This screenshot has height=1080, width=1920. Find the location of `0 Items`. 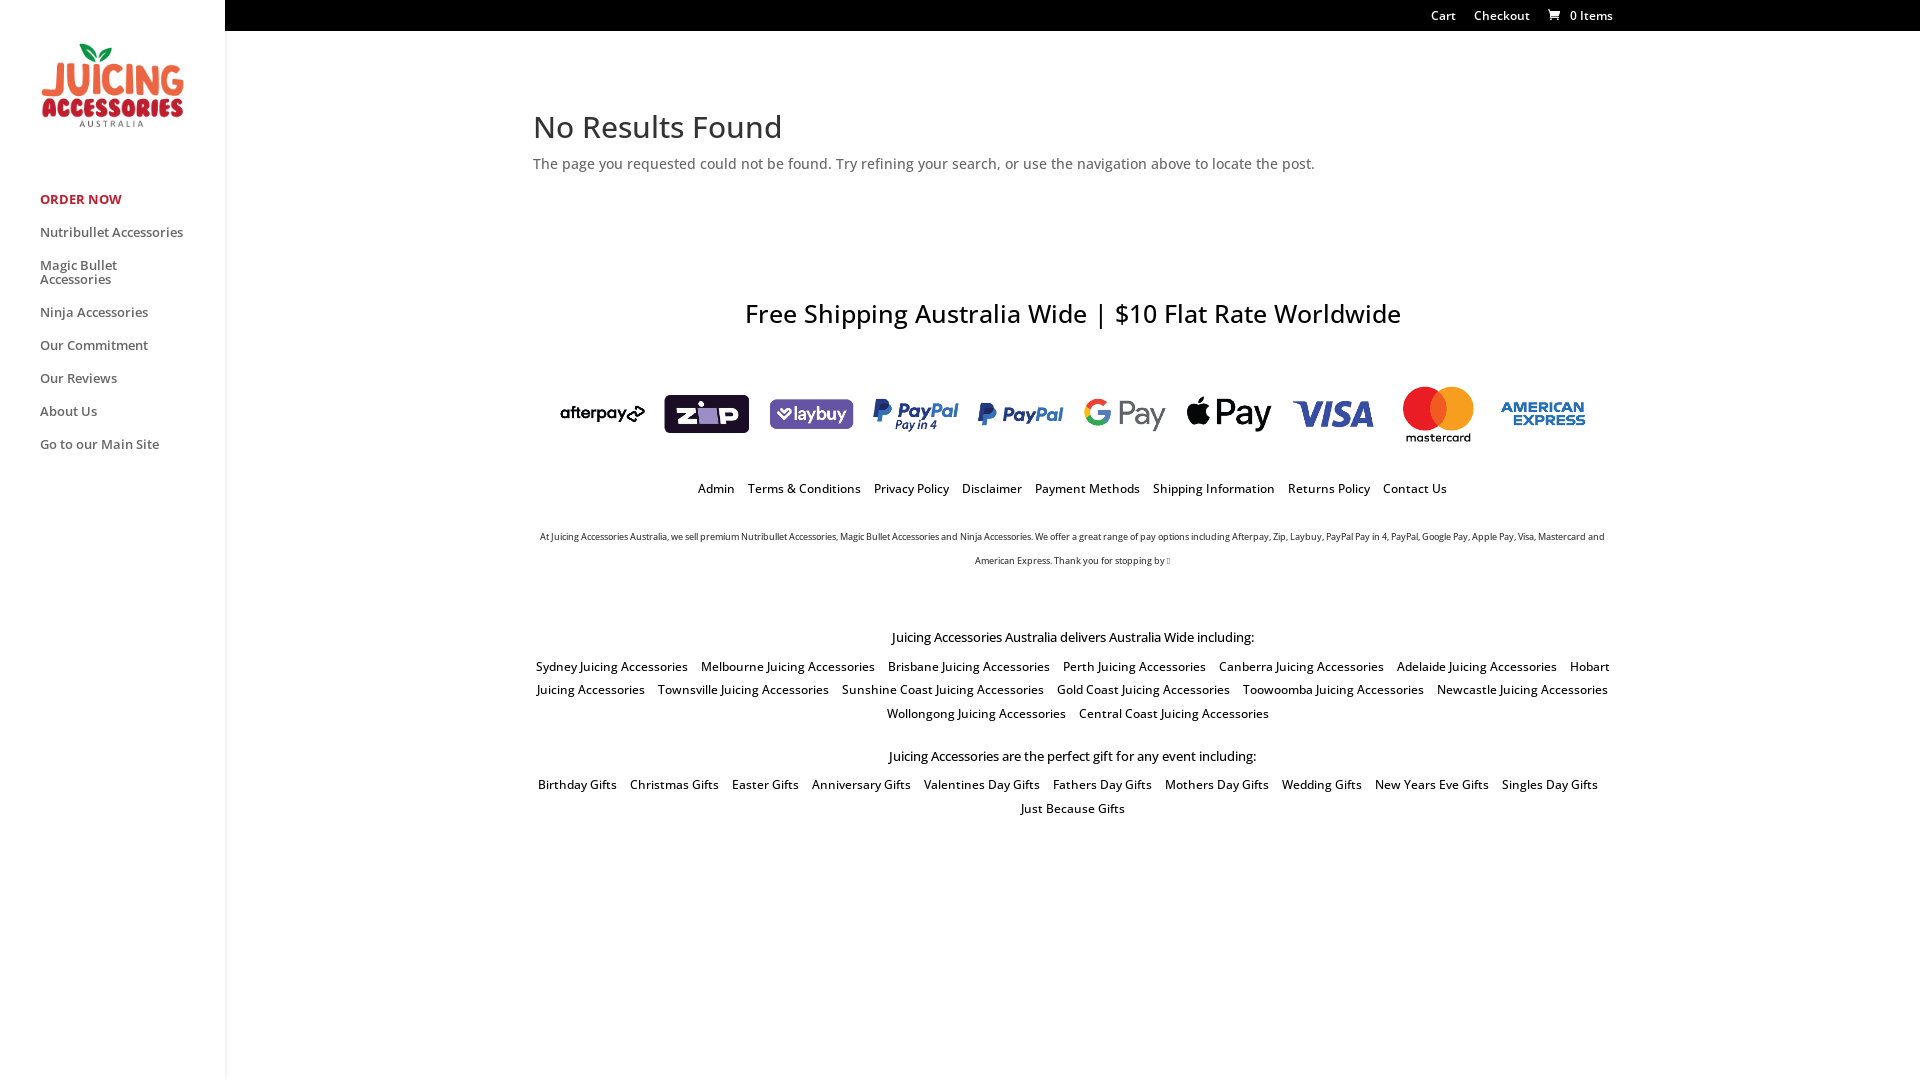

0 Items is located at coordinates (1578, 16).